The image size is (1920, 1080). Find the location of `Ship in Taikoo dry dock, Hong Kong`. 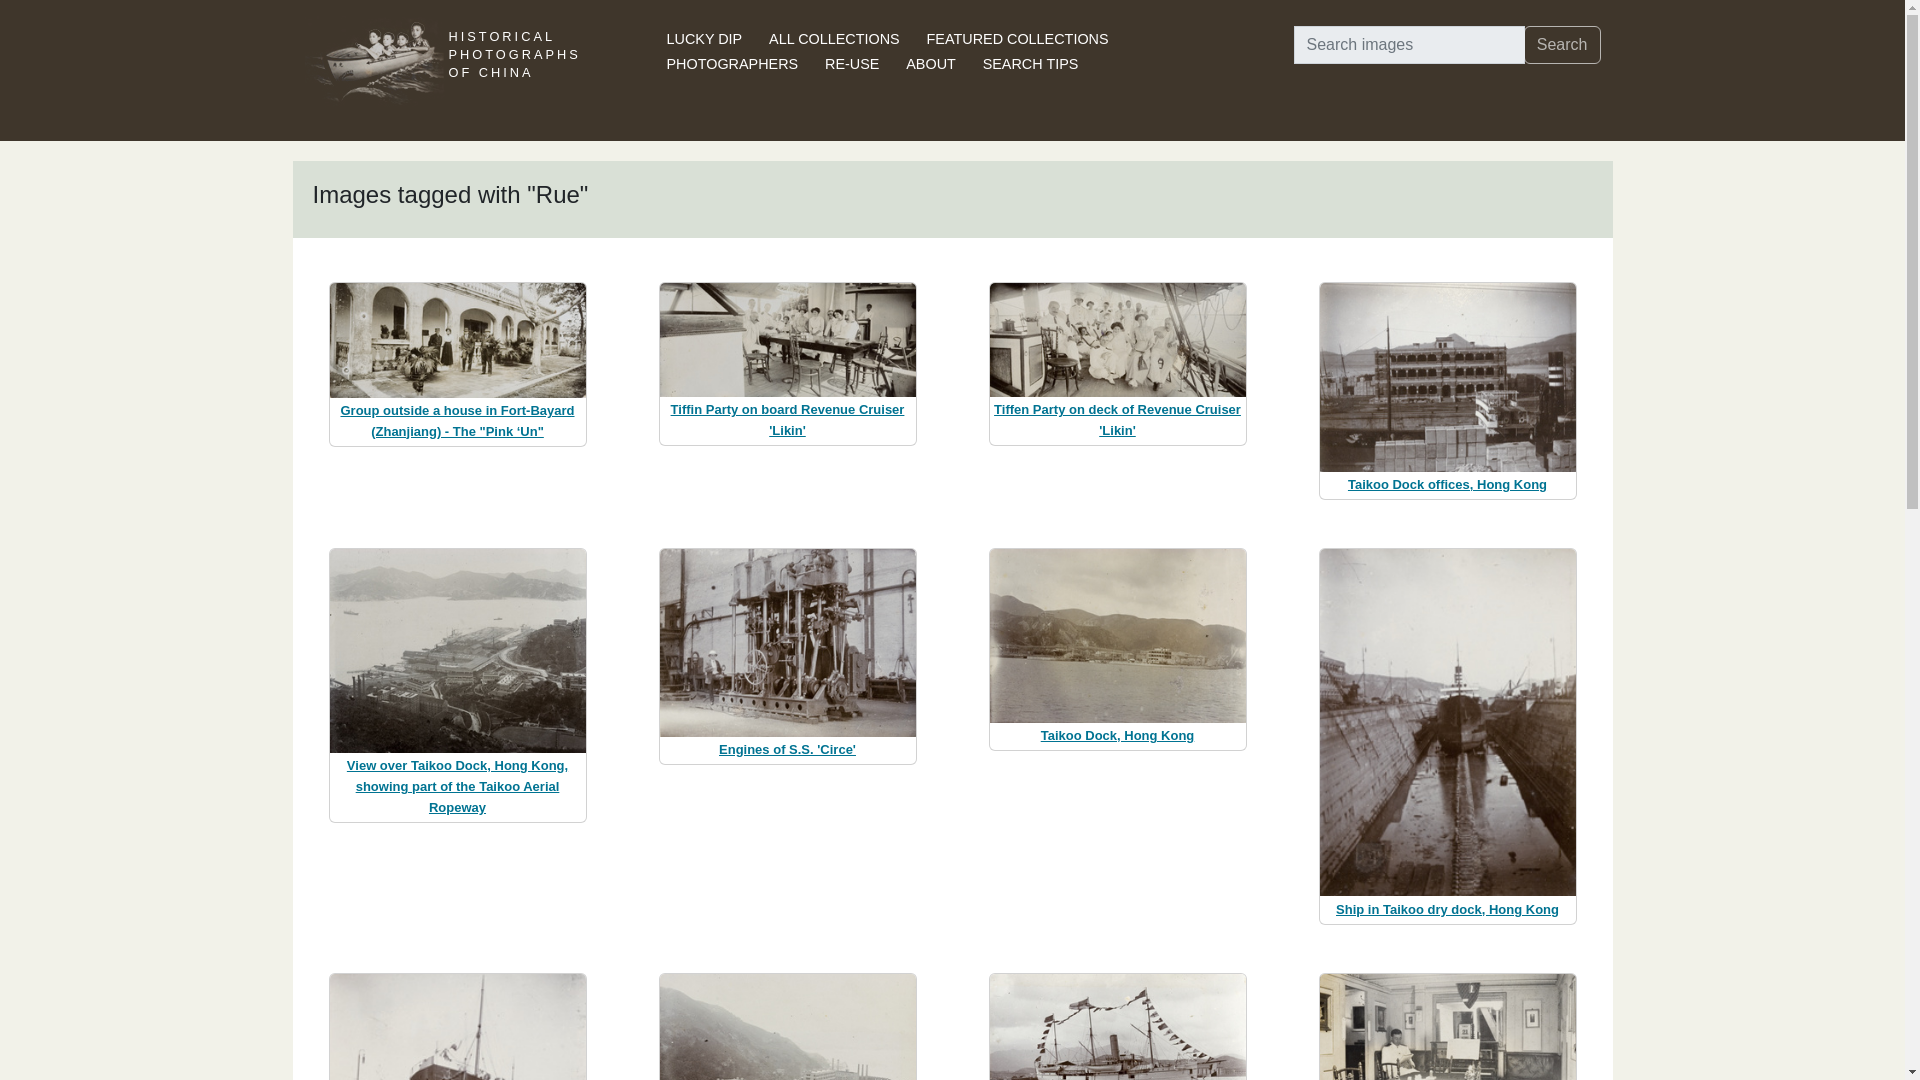

Ship in Taikoo dry dock, Hong Kong is located at coordinates (1448, 908).